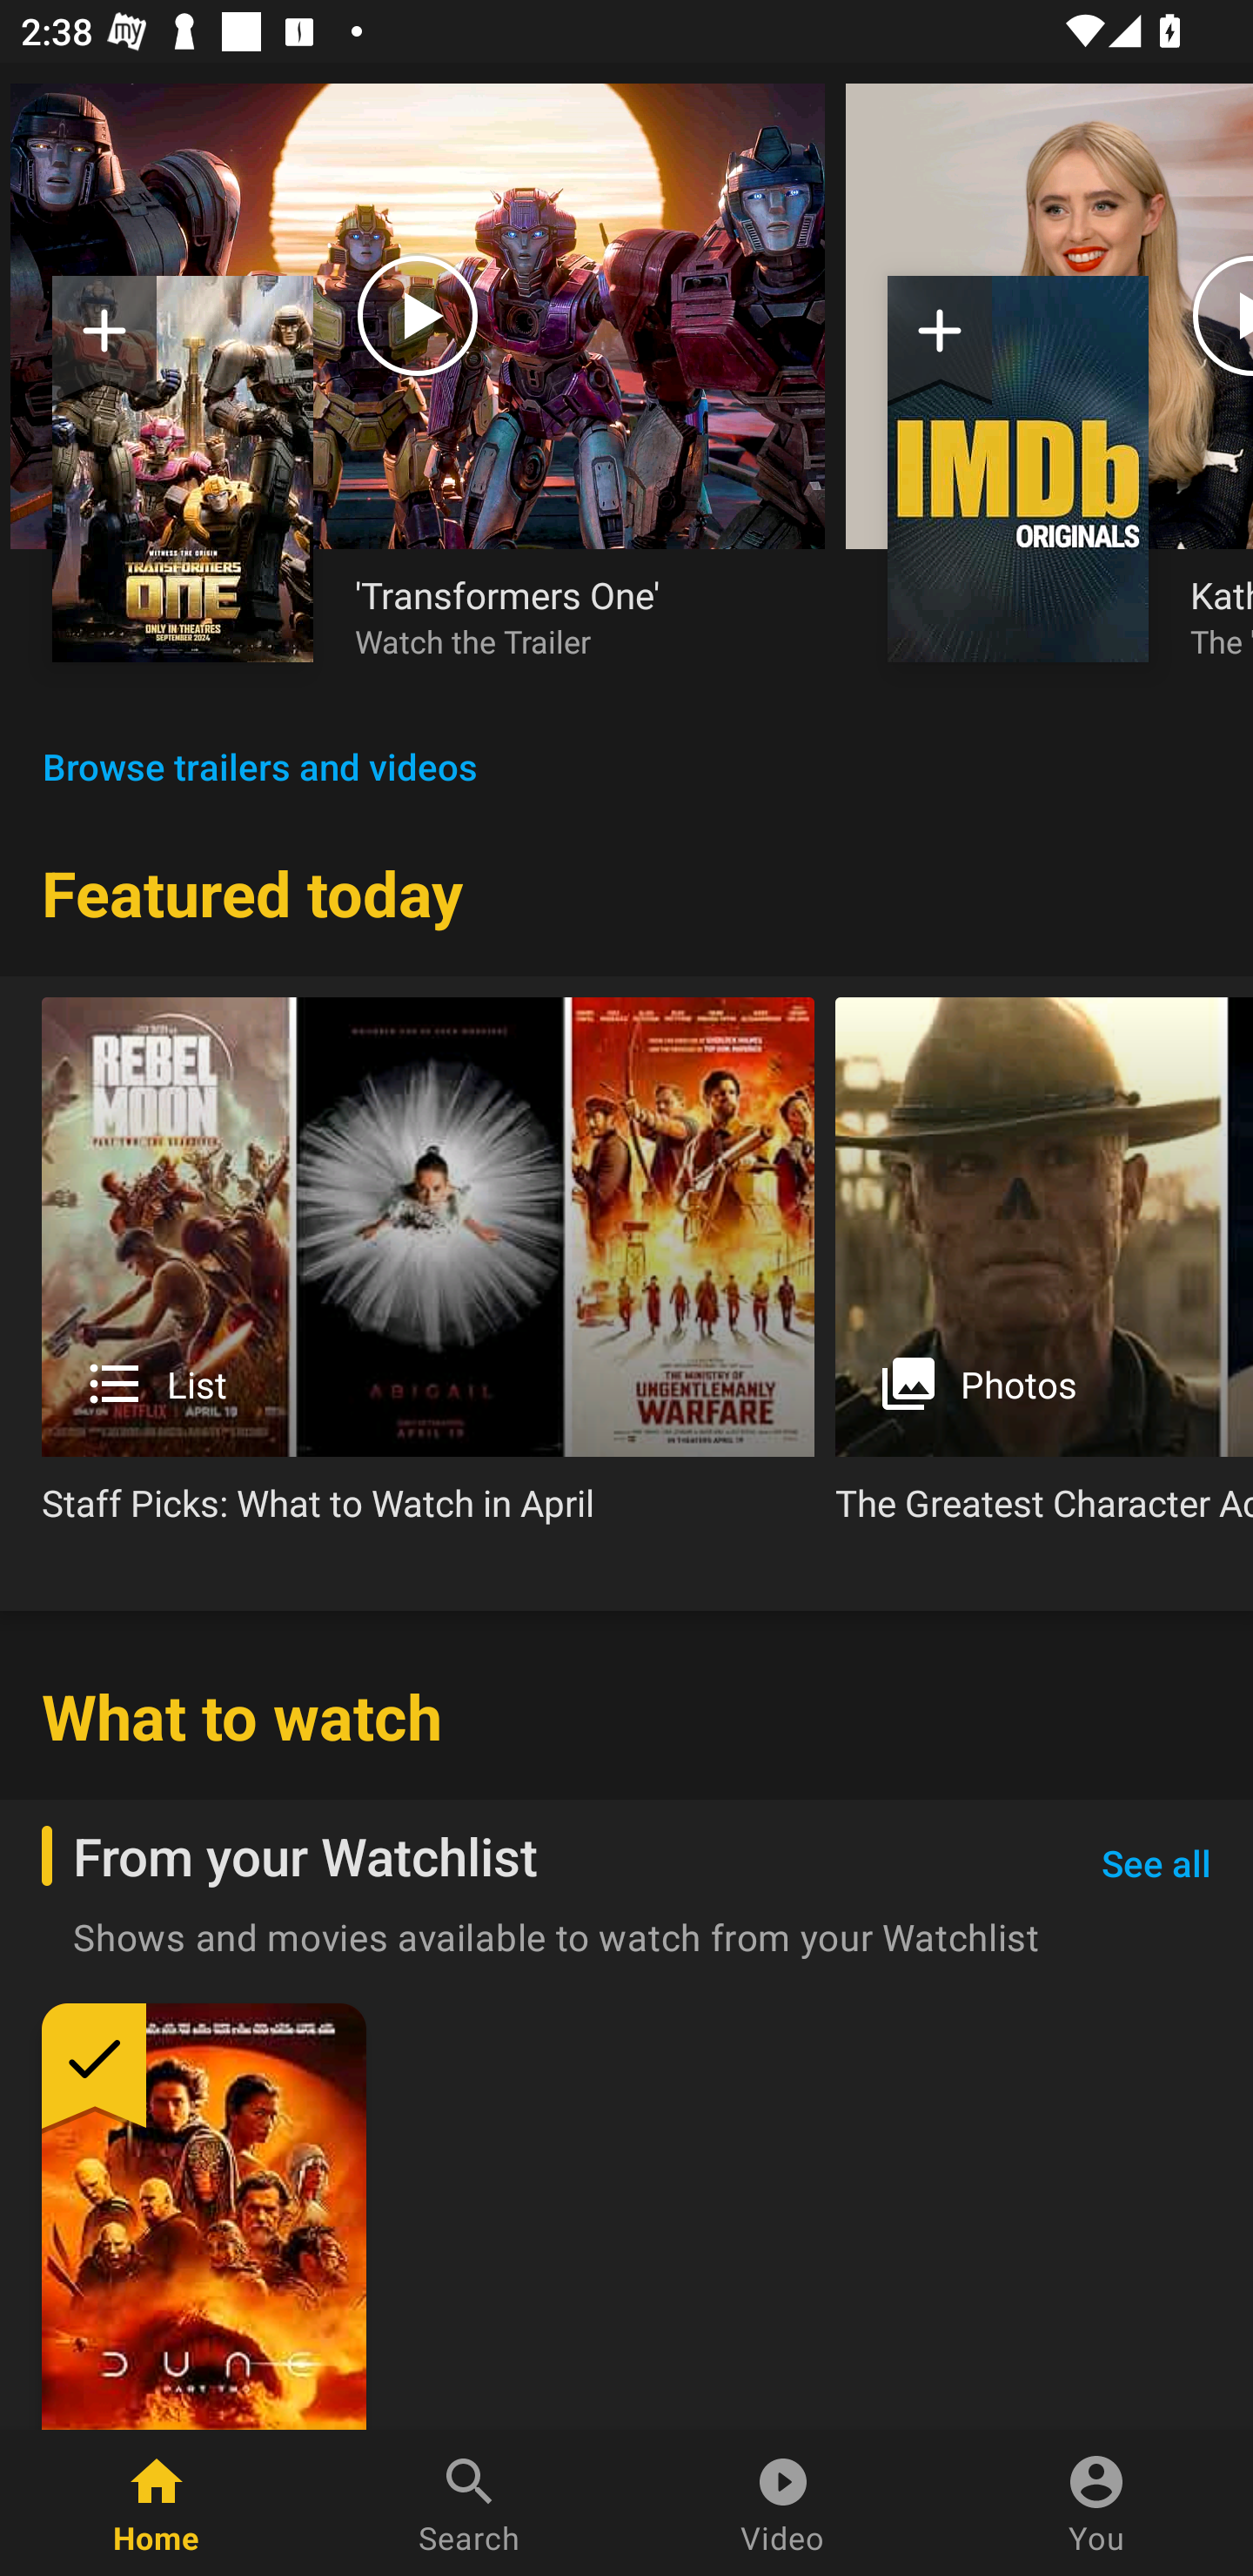 The height and width of the screenshot is (2576, 1253). I want to click on Photos The Greatest Character Actors of All Time, so click(1044, 1272).